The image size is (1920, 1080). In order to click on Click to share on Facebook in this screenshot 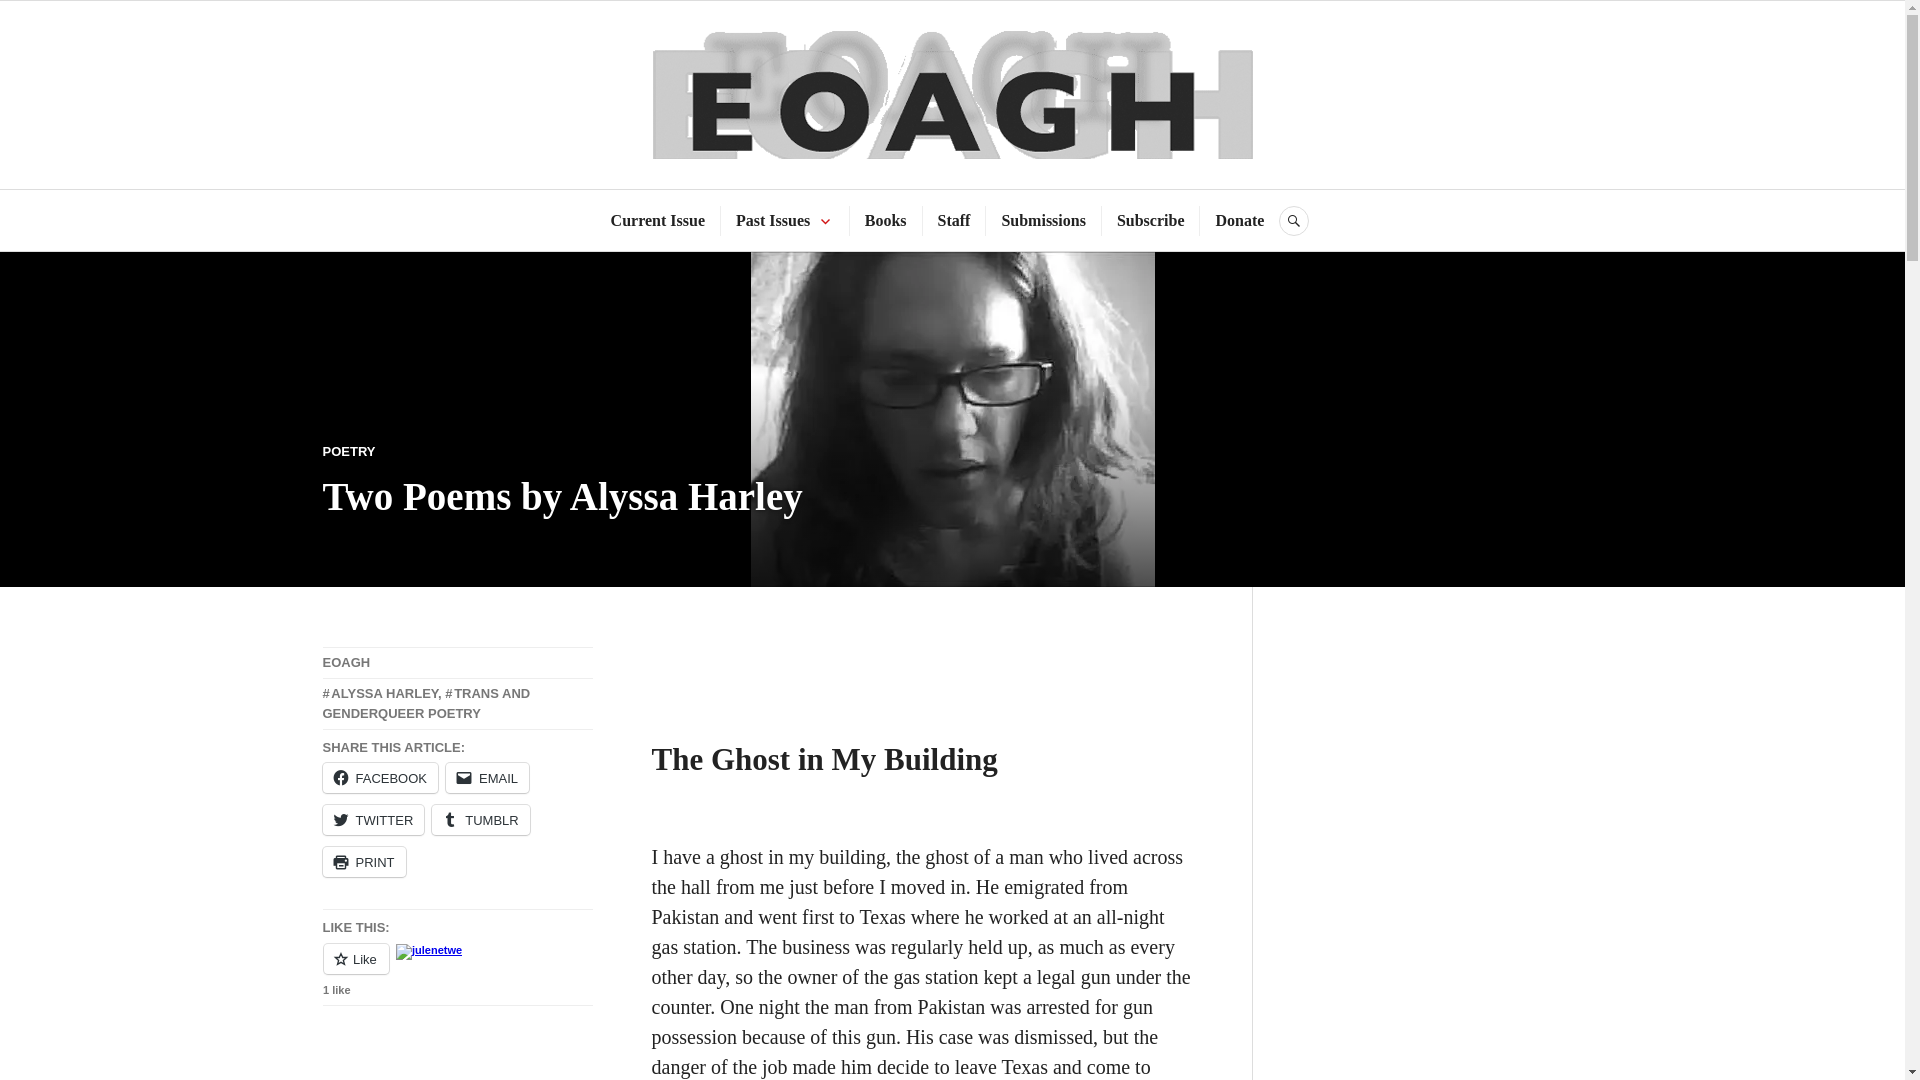, I will do `click(380, 777)`.